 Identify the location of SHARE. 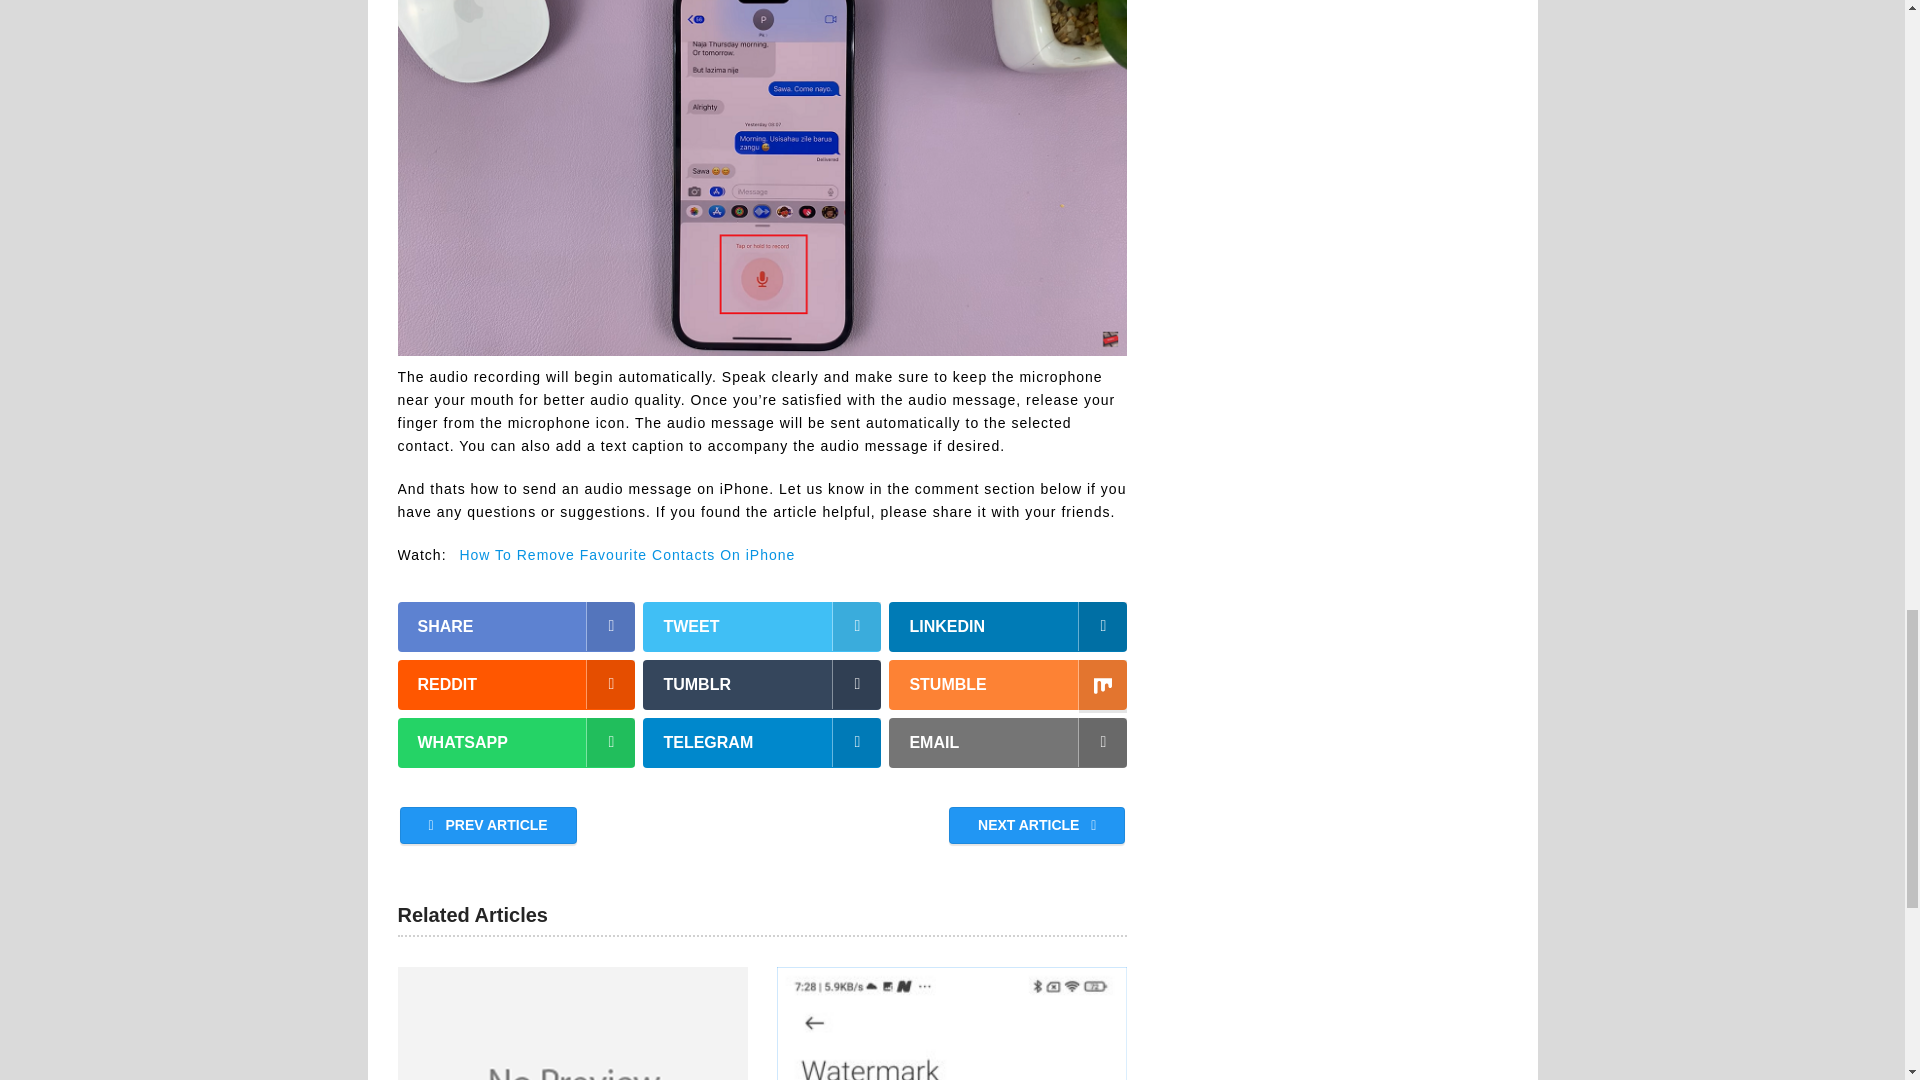
(516, 626).